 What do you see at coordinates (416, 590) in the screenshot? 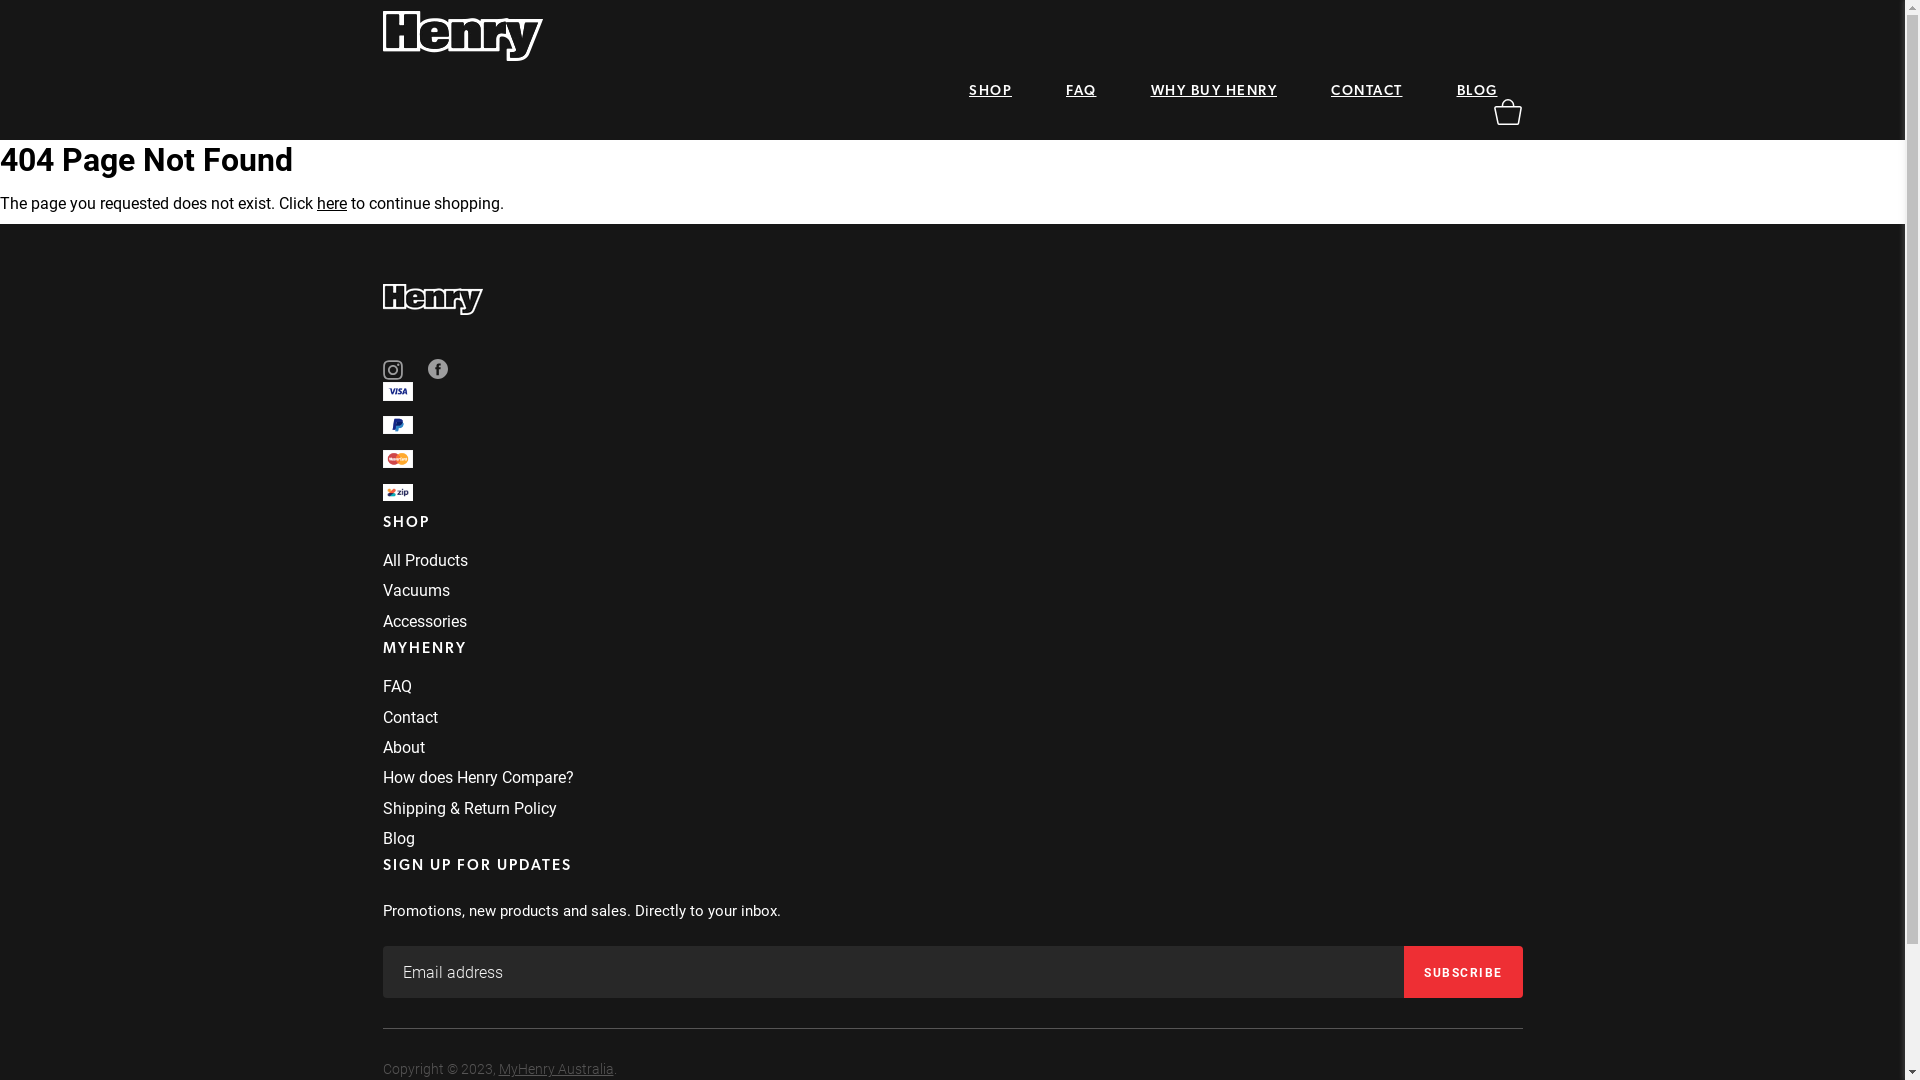
I see `Vacuums` at bounding box center [416, 590].